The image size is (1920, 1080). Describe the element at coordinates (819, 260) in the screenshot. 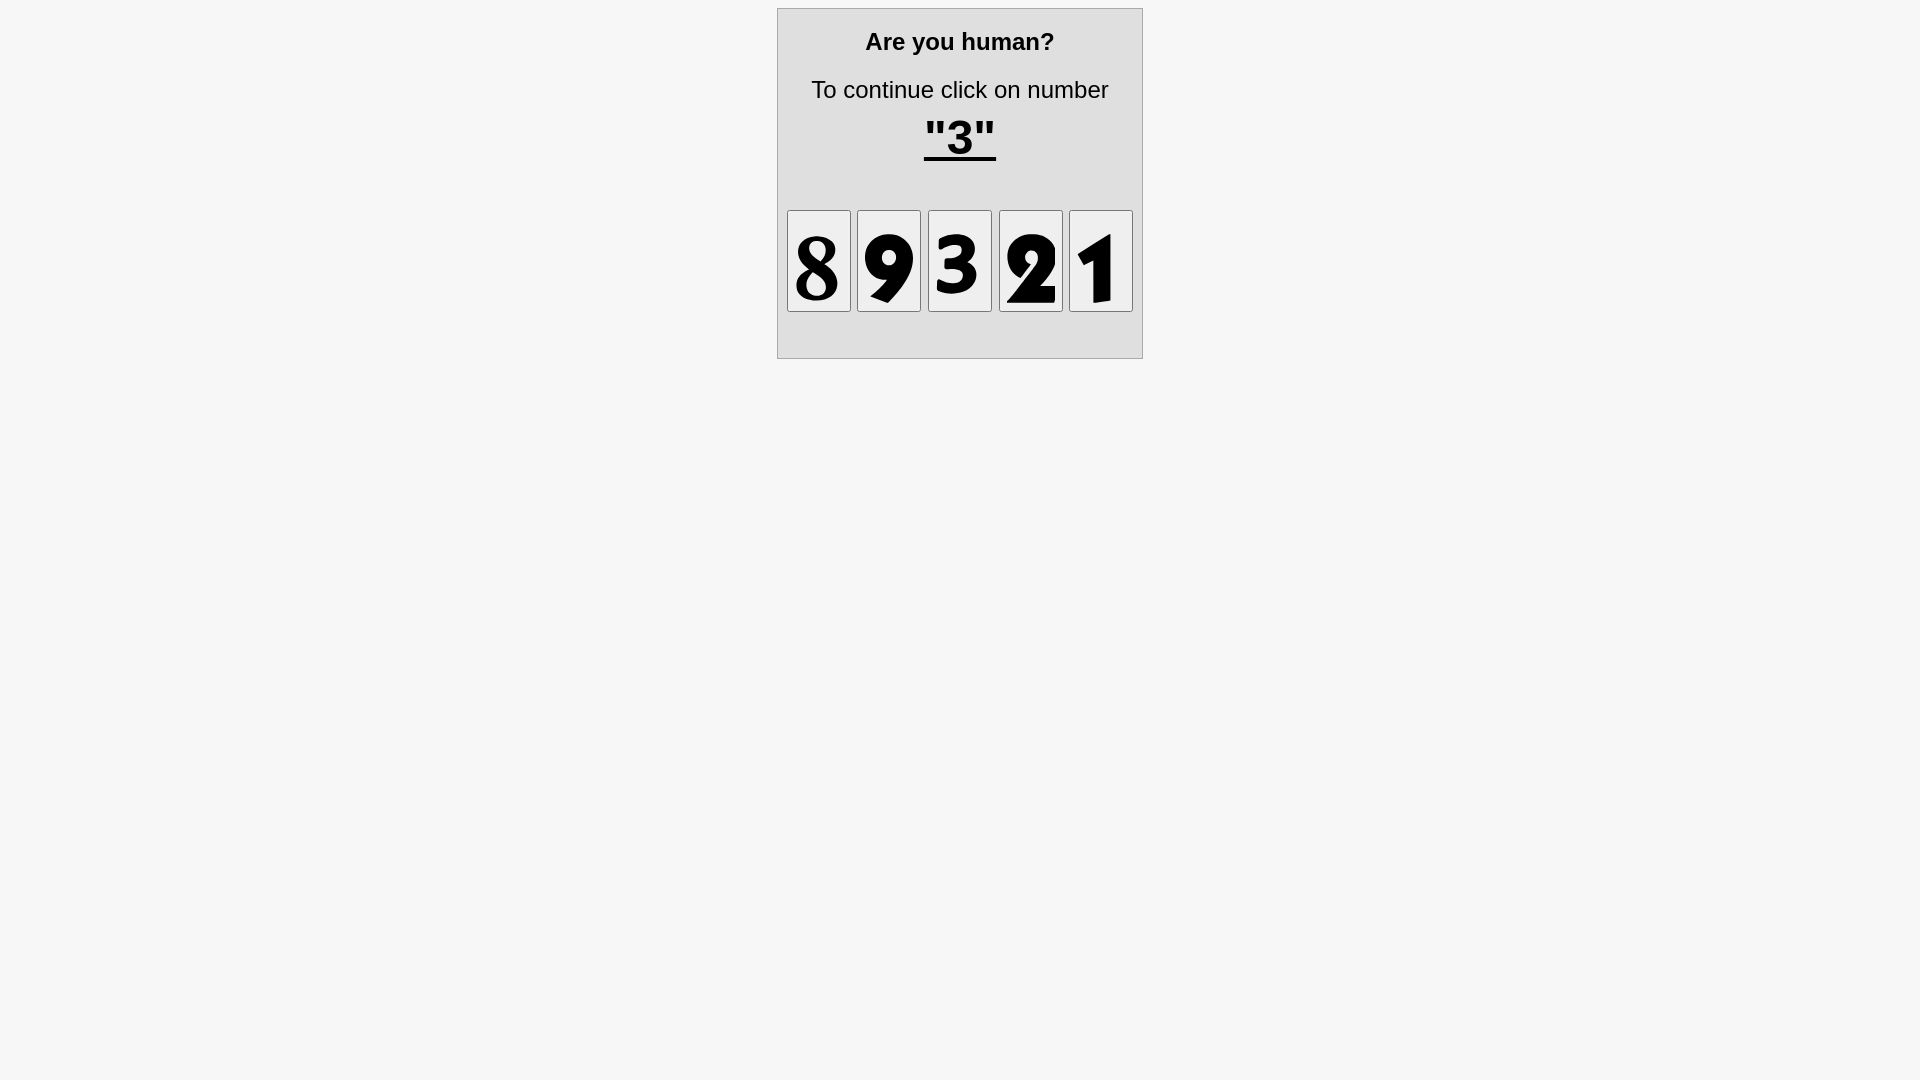

I see `1732443172185050` at that location.